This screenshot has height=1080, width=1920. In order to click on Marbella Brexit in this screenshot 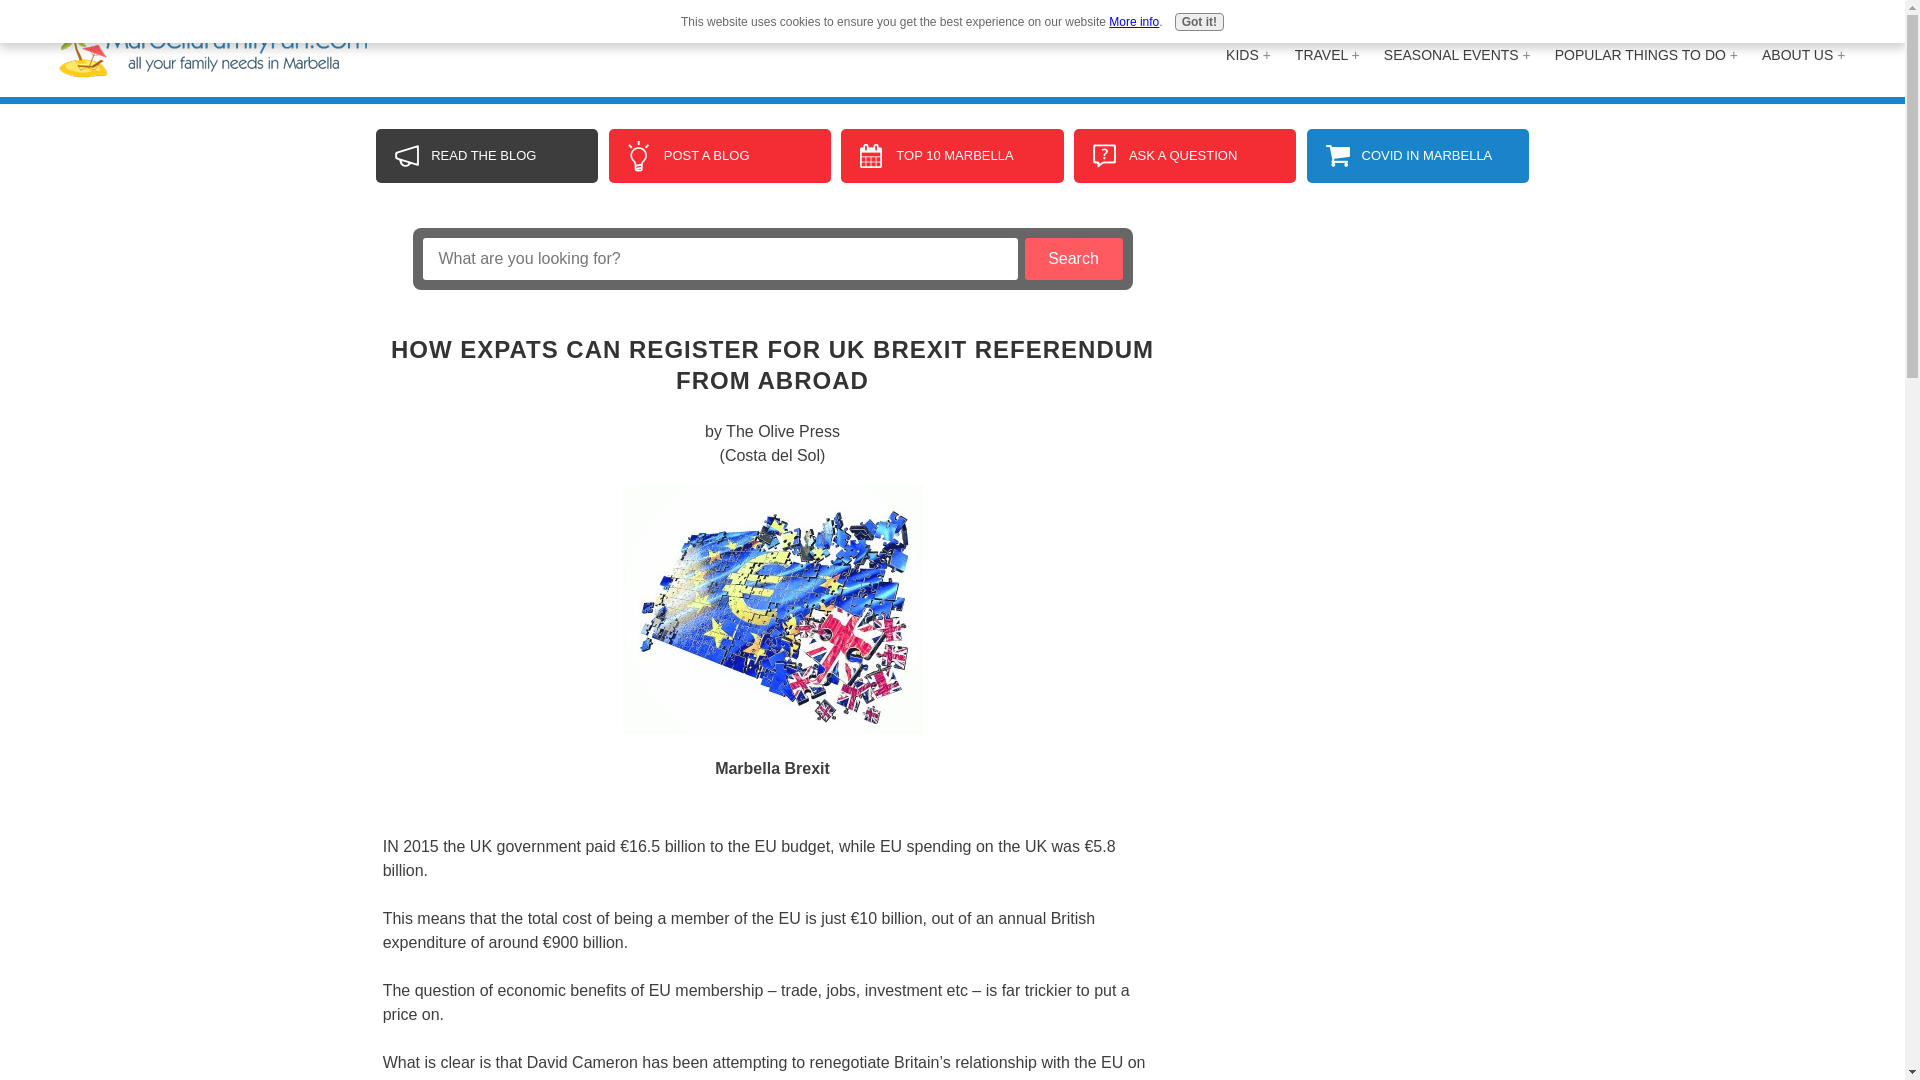, I will do `click(772, 608)`.